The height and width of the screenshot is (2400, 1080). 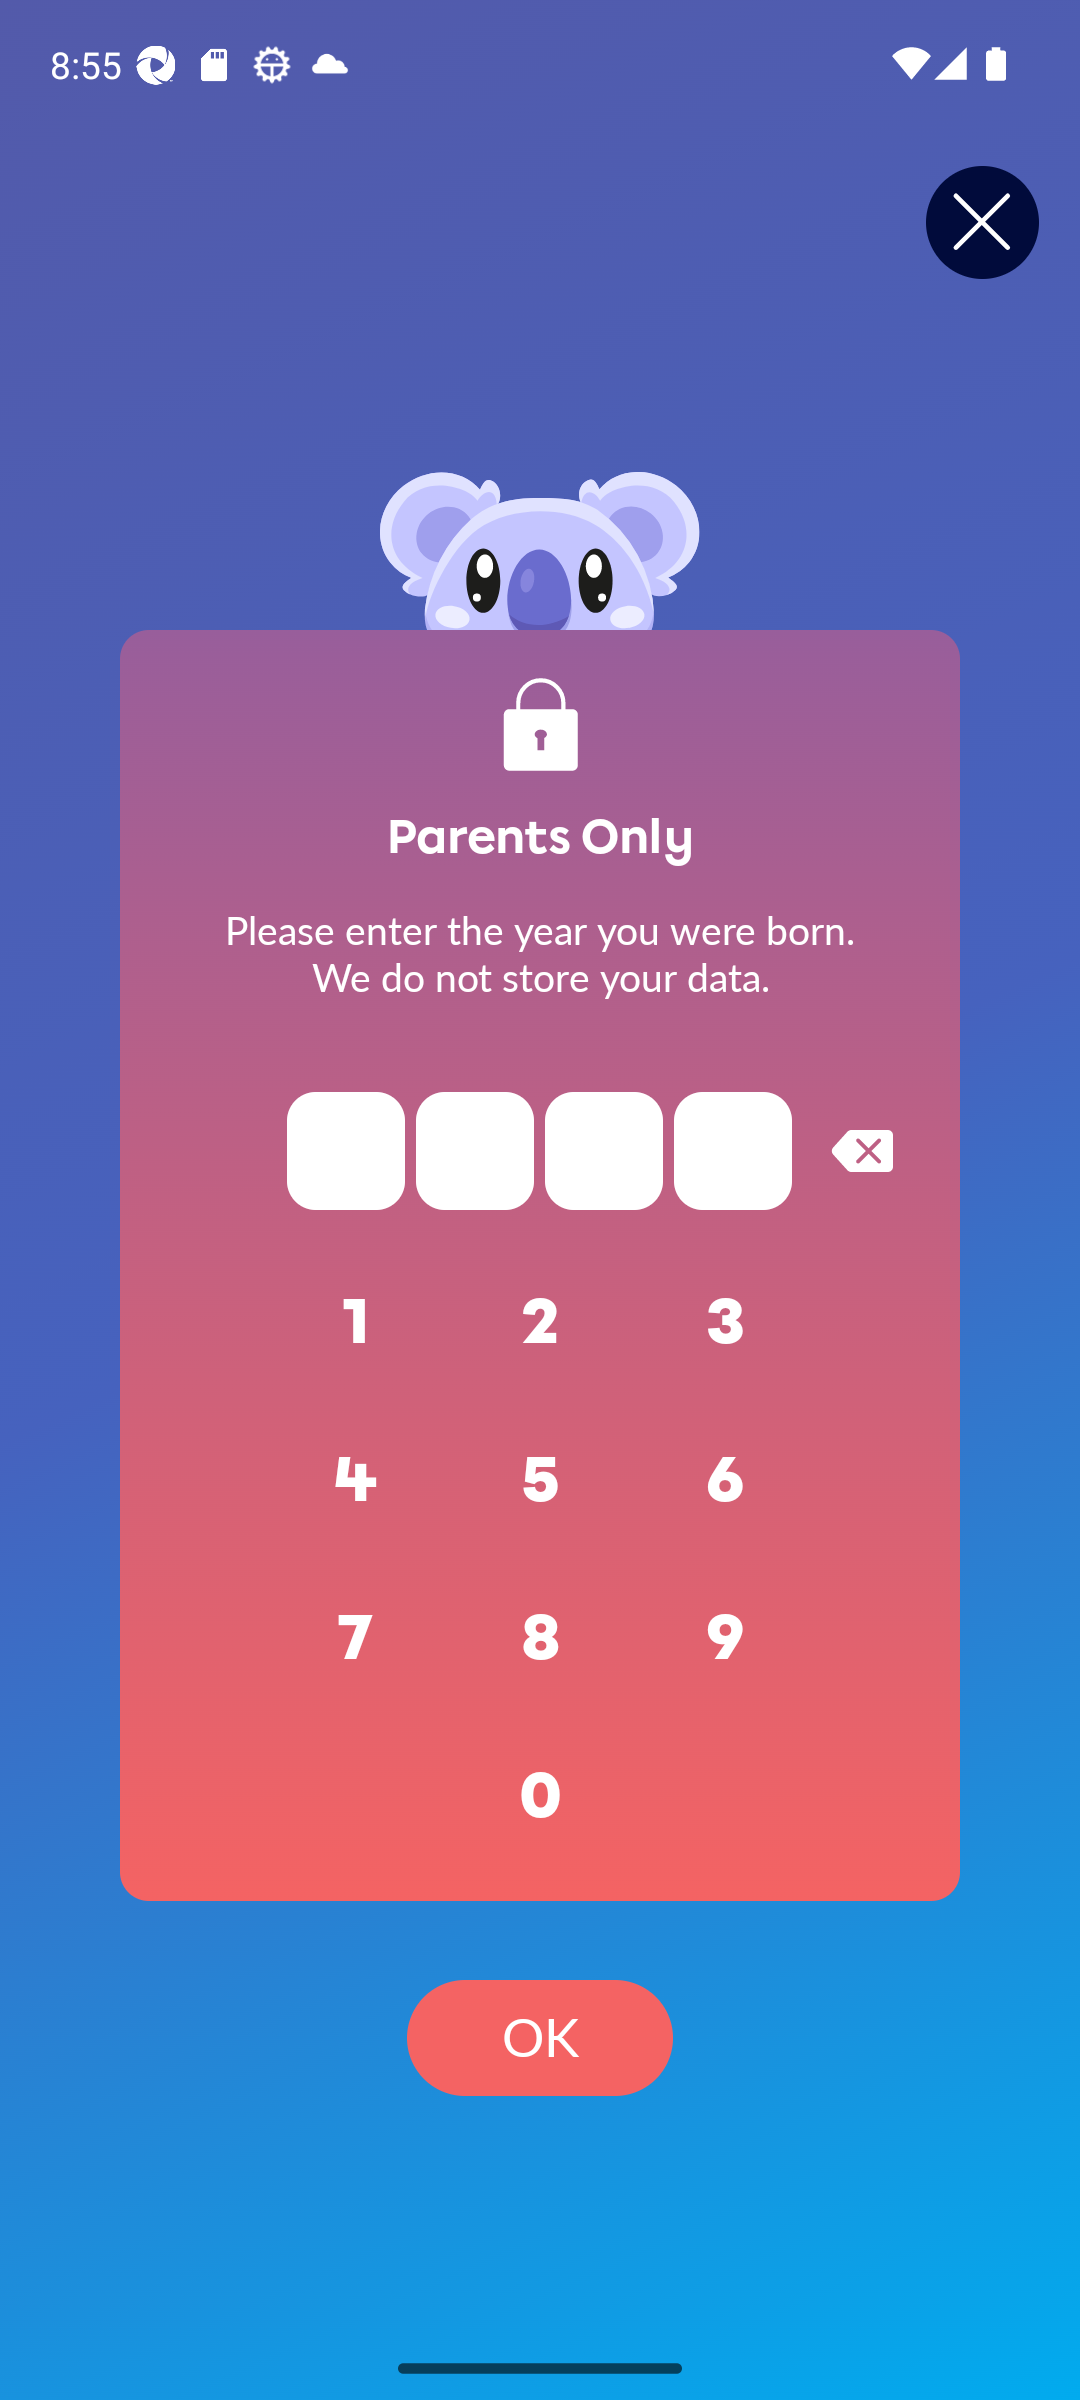 What do you see at coordinates (540, 1796) in the screenshot?
I see `0` at bounding box center [540, 1796].